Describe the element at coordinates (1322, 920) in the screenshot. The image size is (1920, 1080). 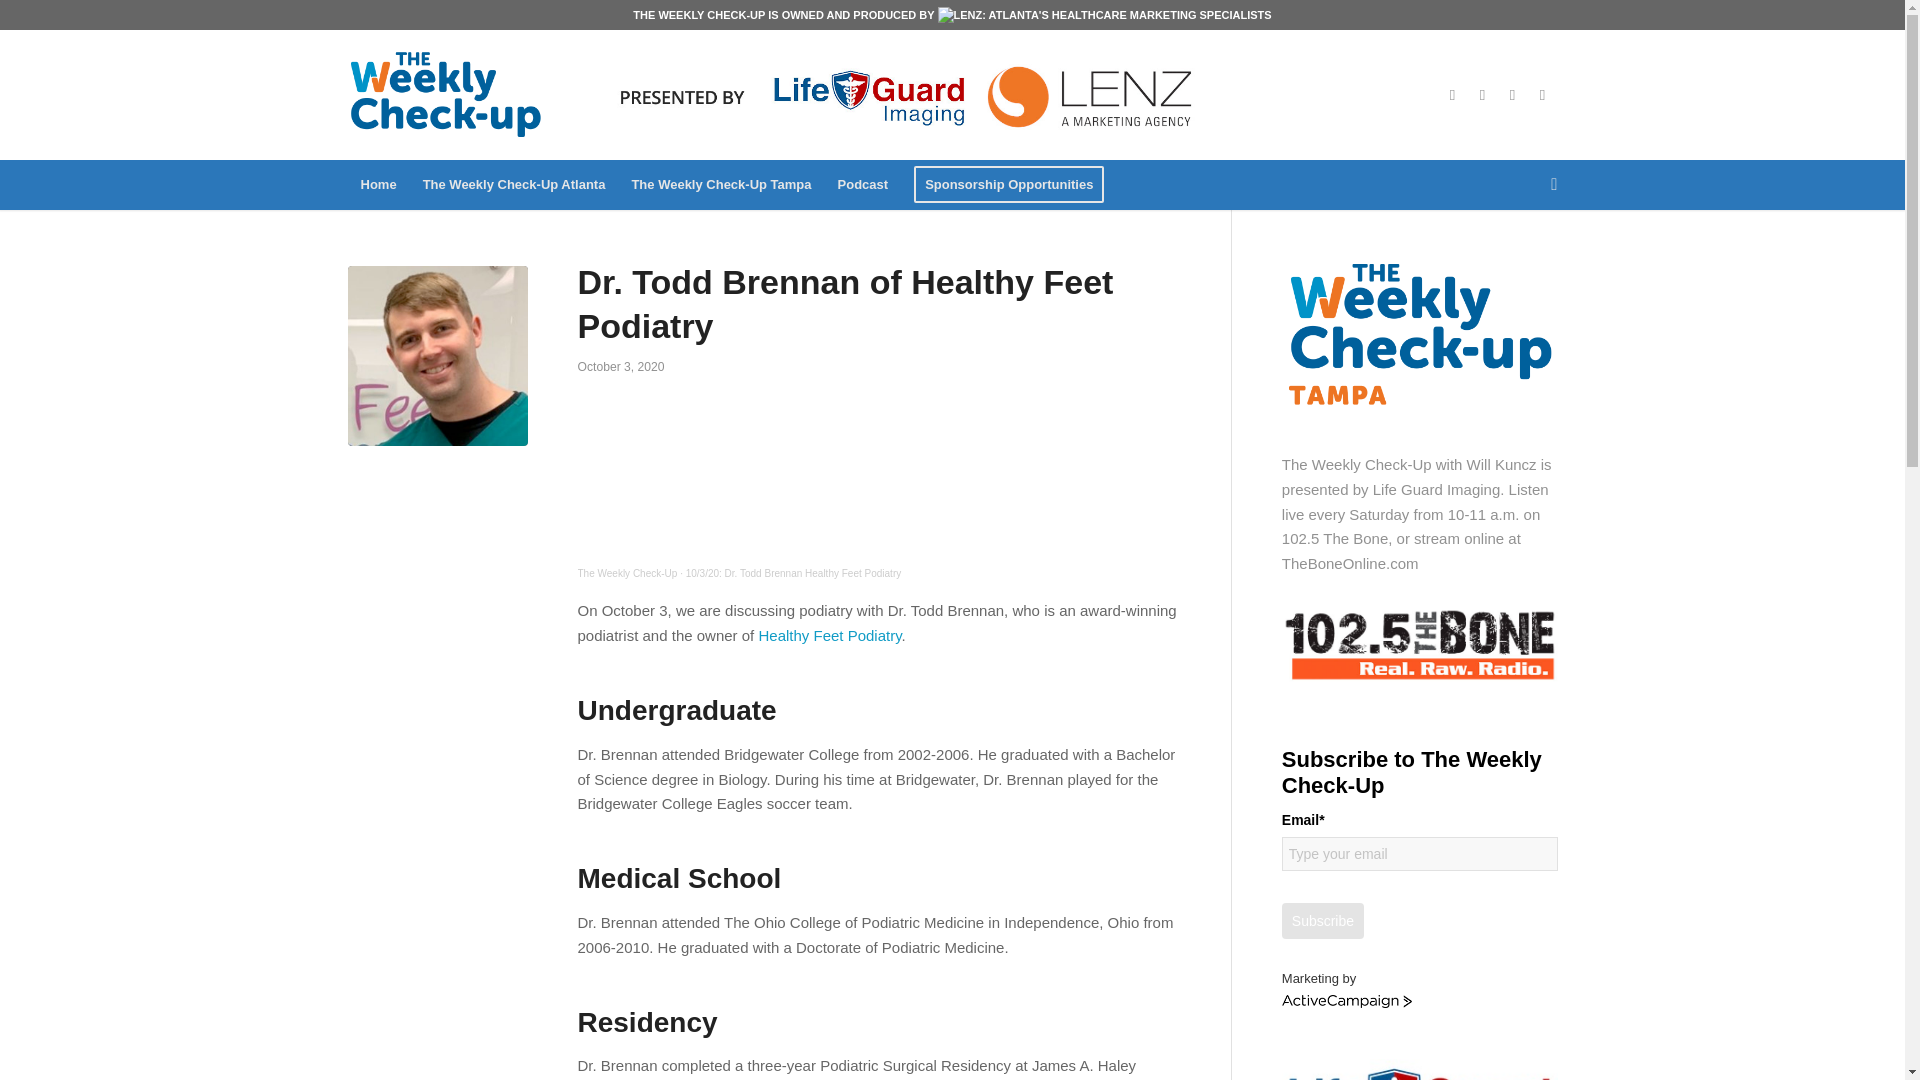
I see `Subscribe` at that location.